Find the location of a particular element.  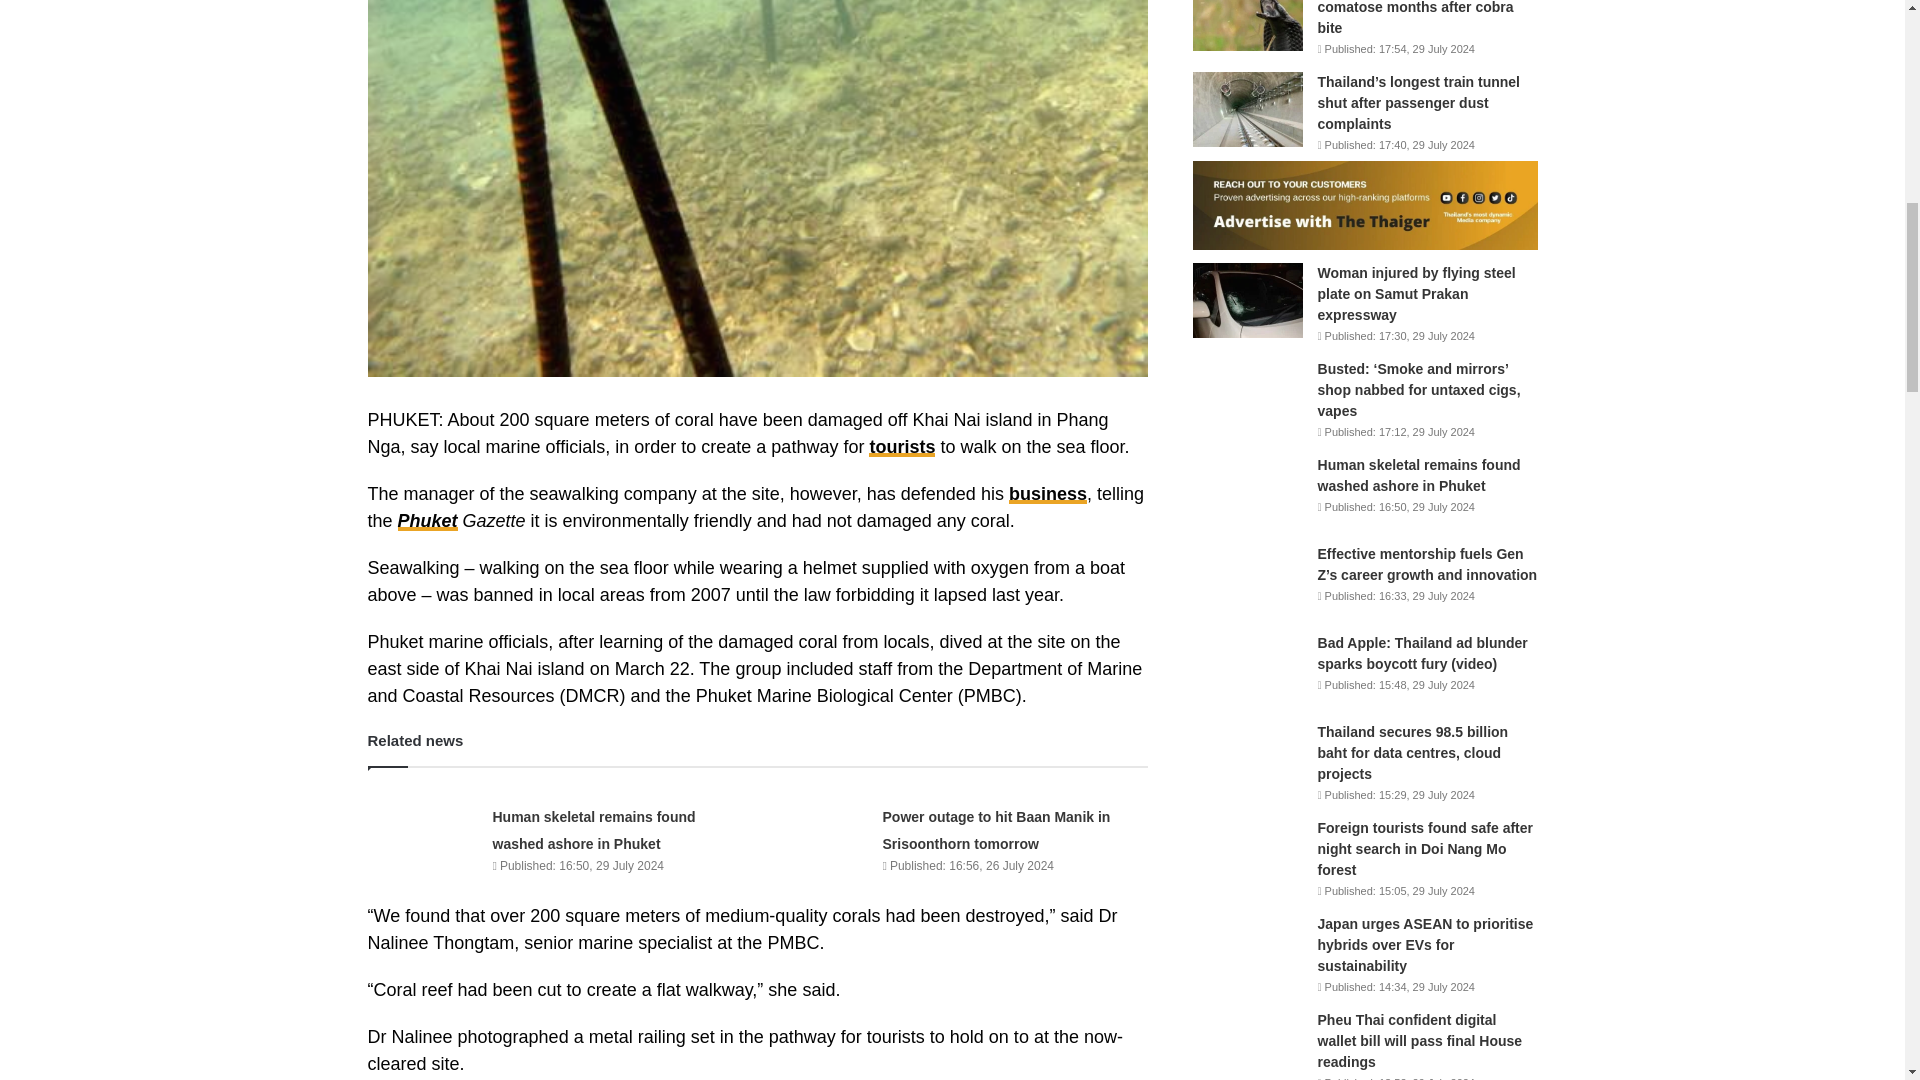

Tourism is located at coordinates (902, 446).